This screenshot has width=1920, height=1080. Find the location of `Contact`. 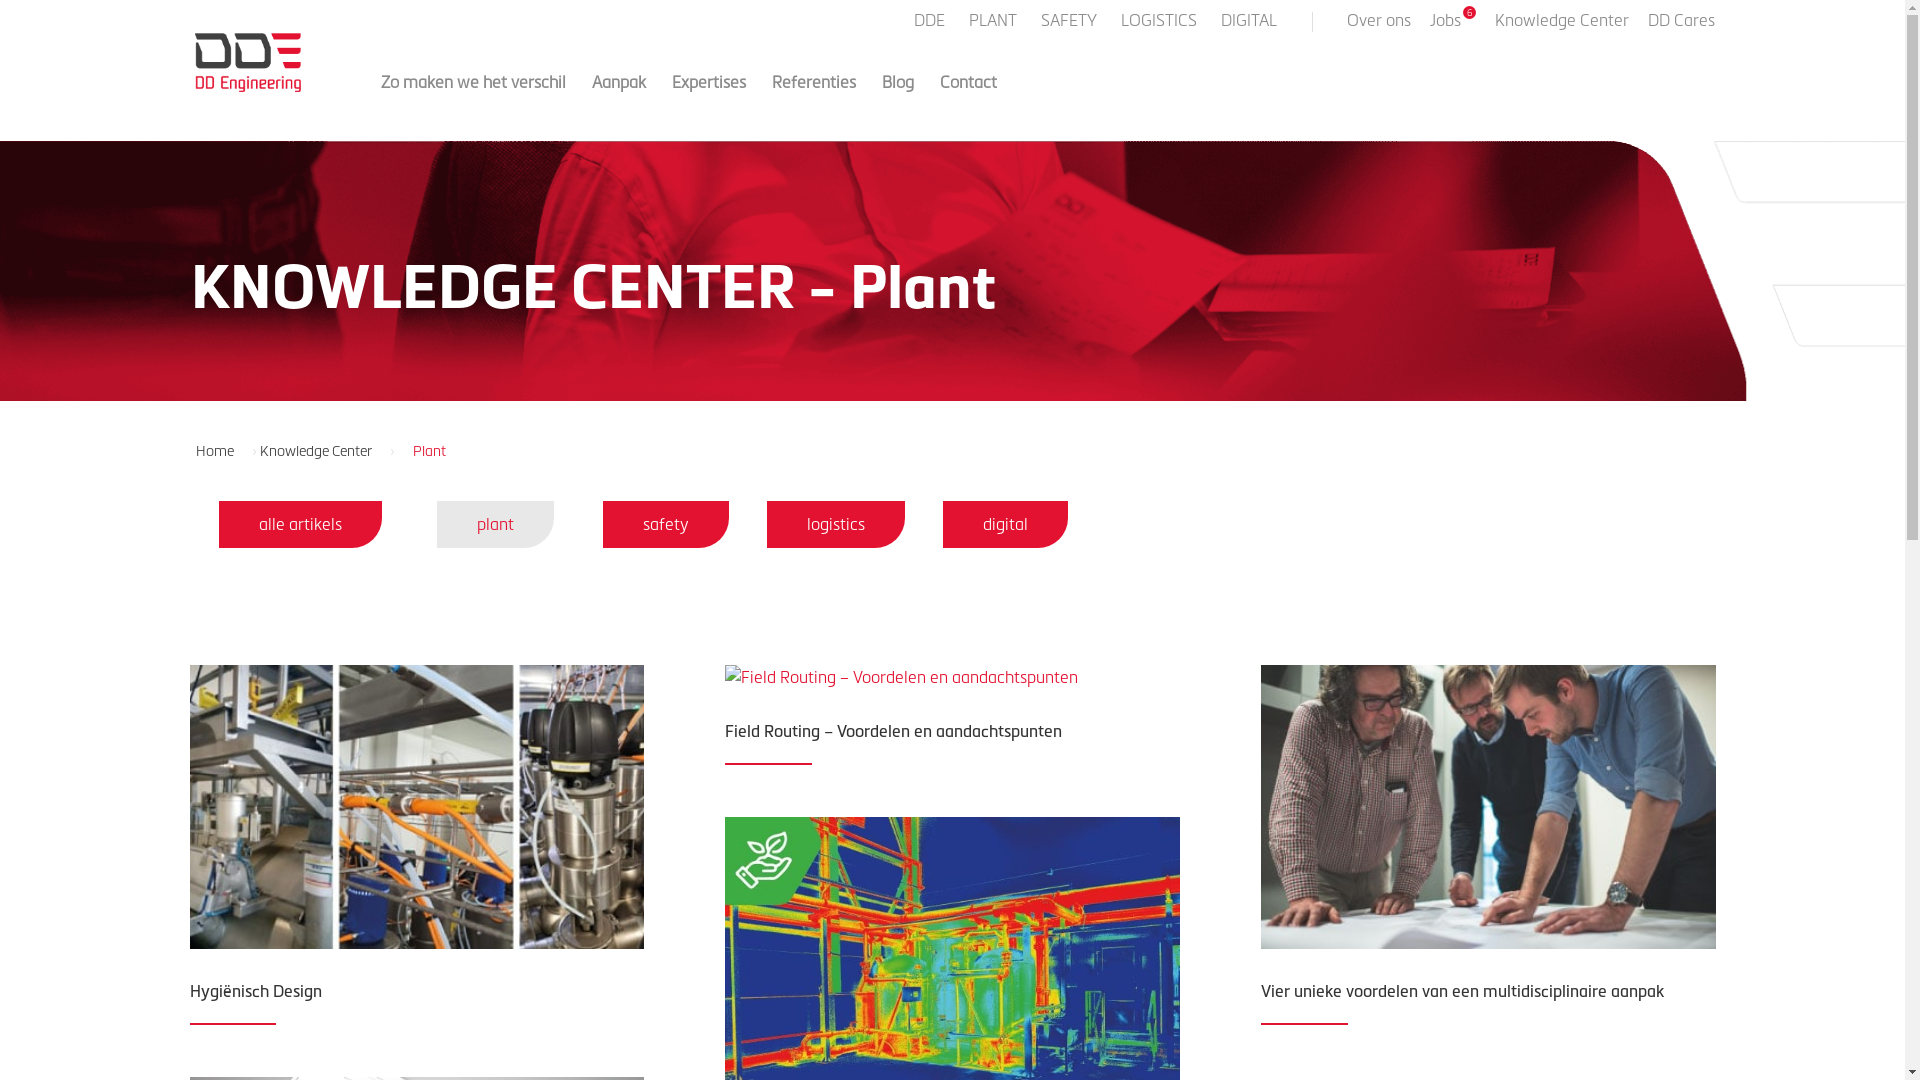

Contact is located at coordinates (968, 100).